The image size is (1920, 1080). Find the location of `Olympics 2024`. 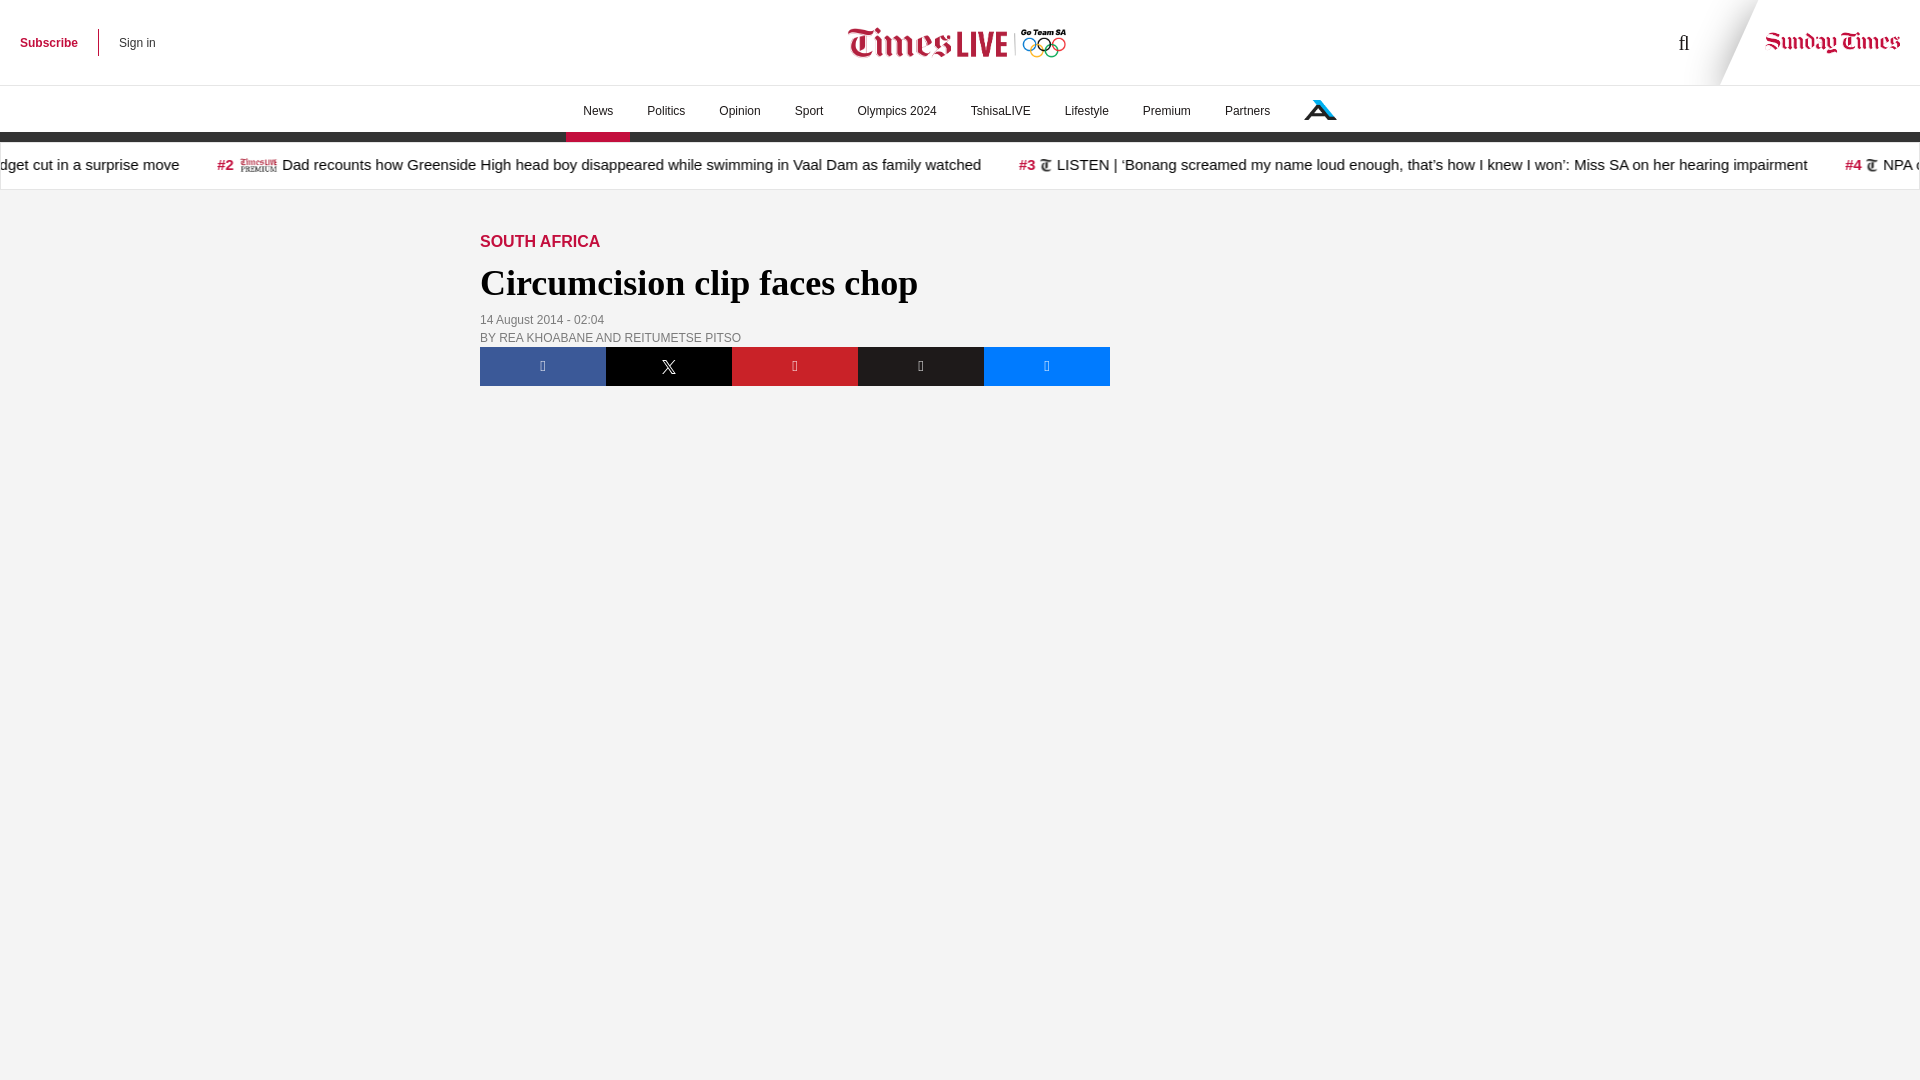

Olympics 2024 is located at coordinates (896, 111).